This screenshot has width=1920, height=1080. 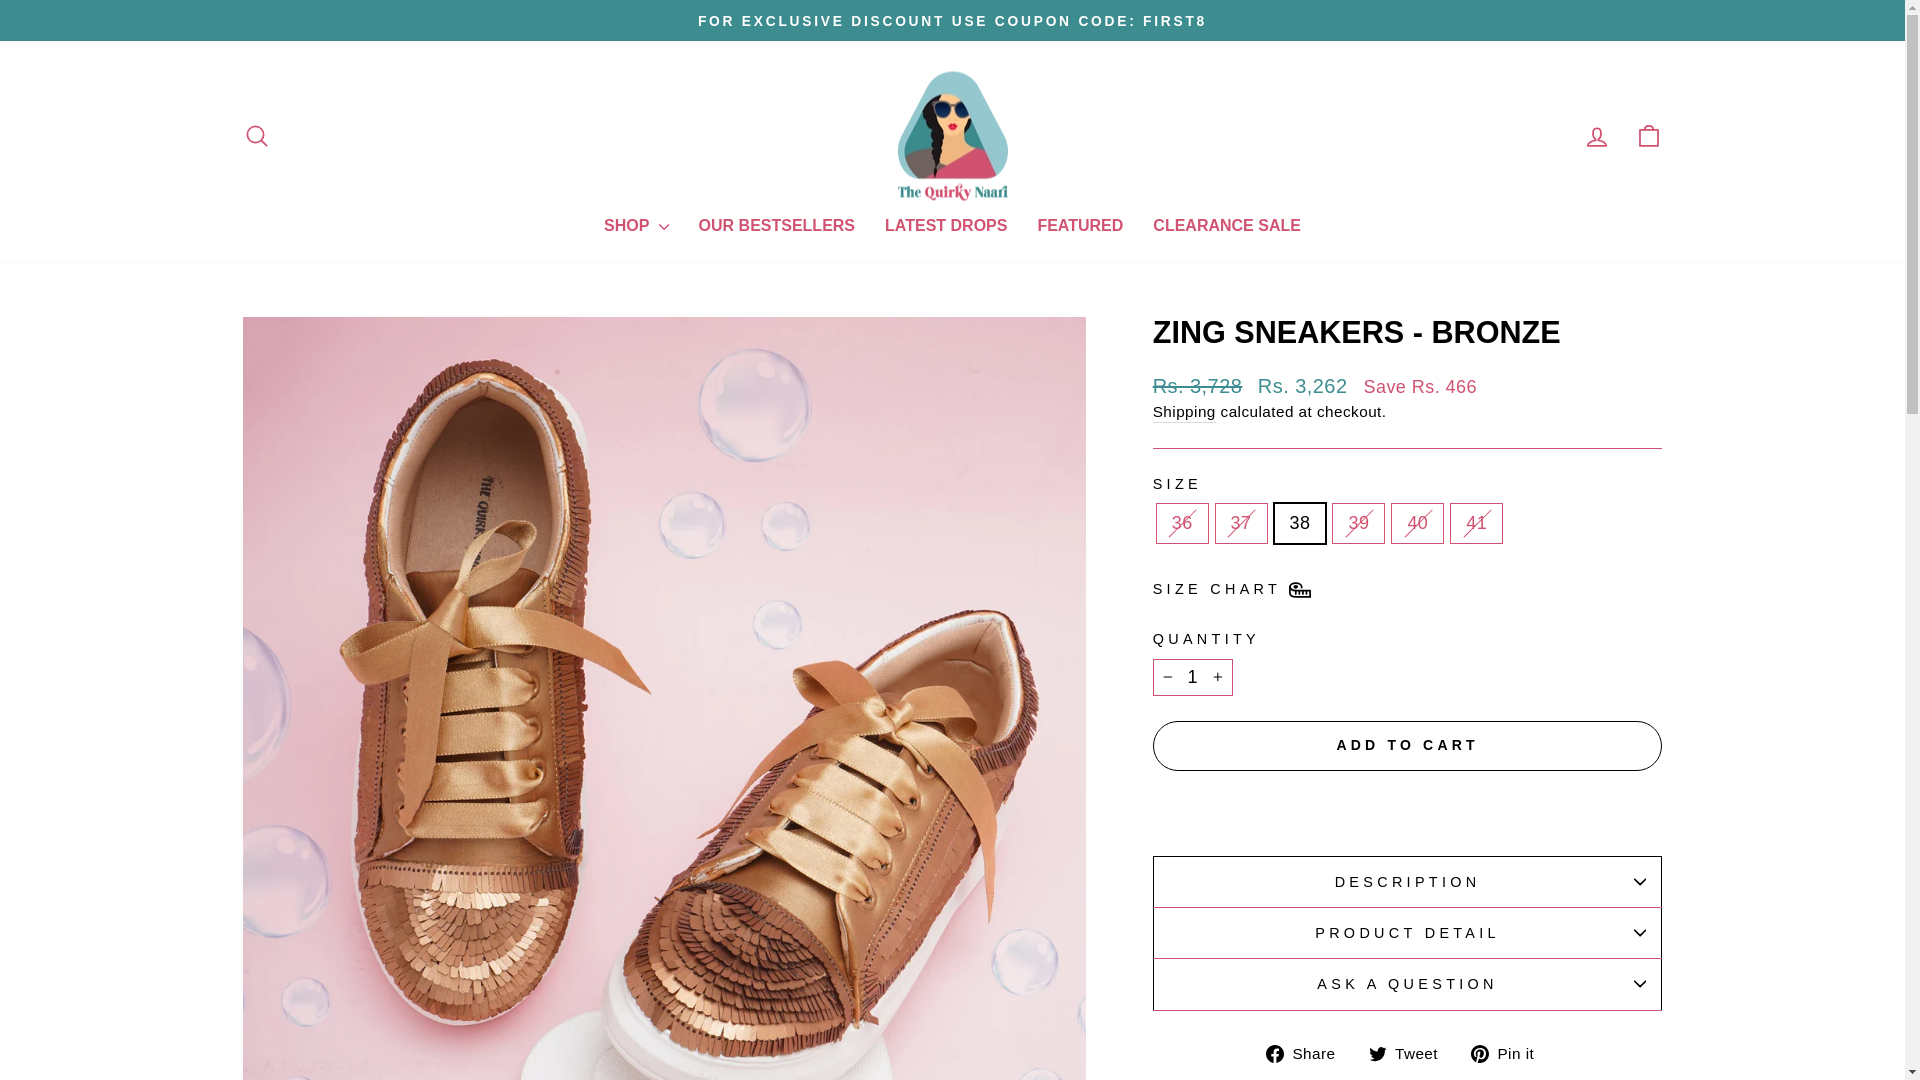 I want to click on ICON-BAG-MINIMAL, so click(x=1648, y=136).